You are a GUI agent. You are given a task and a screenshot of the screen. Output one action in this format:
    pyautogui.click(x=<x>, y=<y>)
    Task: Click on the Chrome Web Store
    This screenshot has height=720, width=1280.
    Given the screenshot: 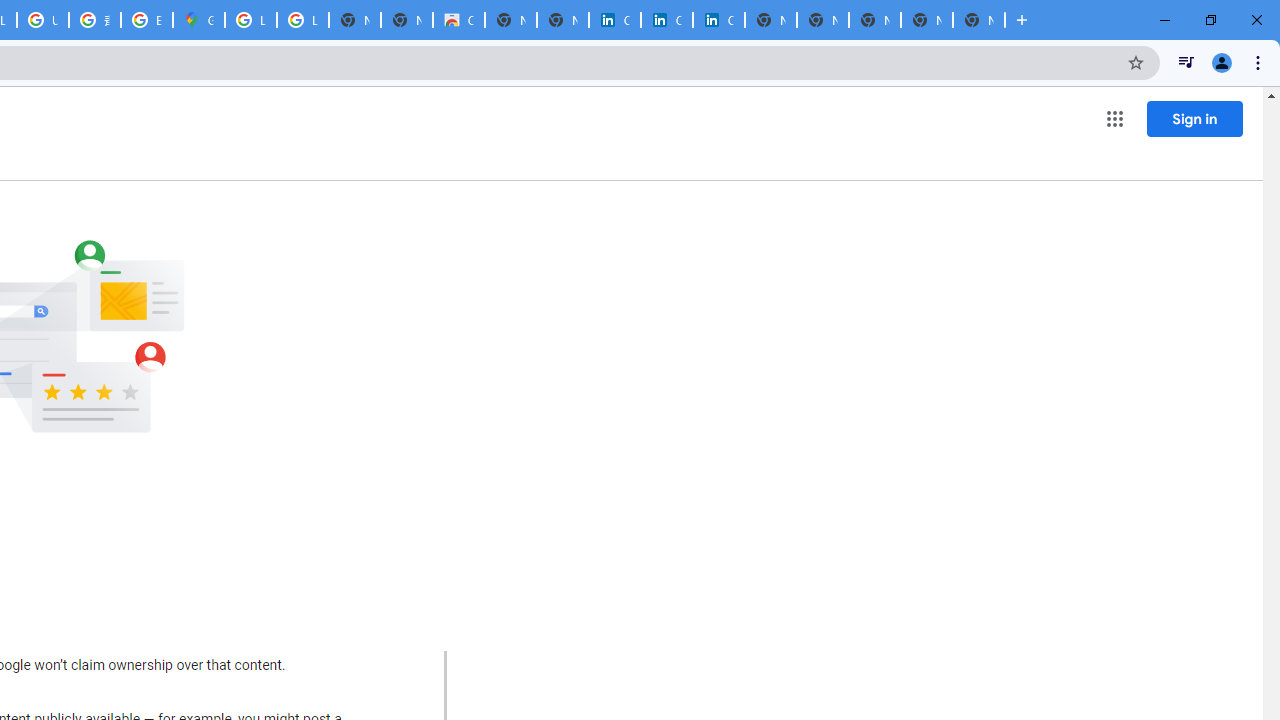 What is the action you would take?
    pyautogui.click(x=458, y=20)
    